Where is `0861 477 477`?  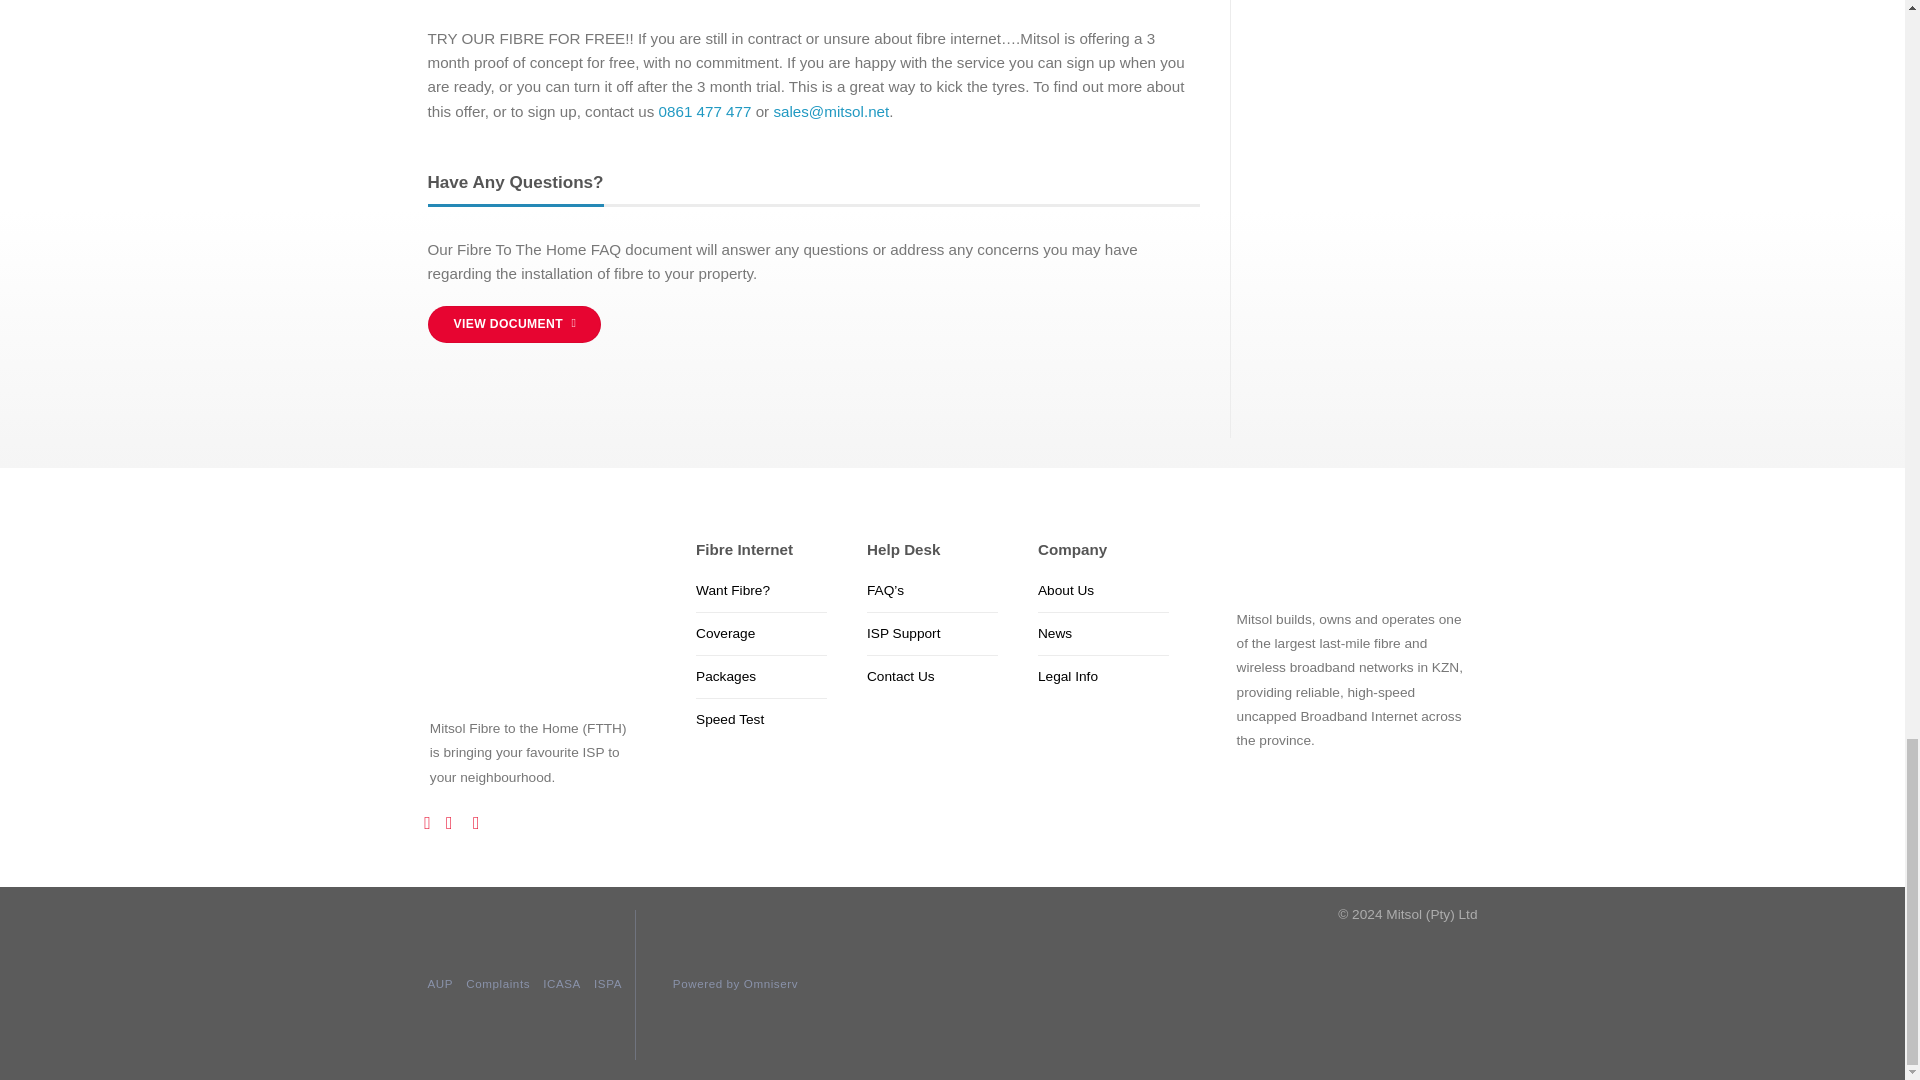 0861 477 477 is located at coordinates (705, 110).